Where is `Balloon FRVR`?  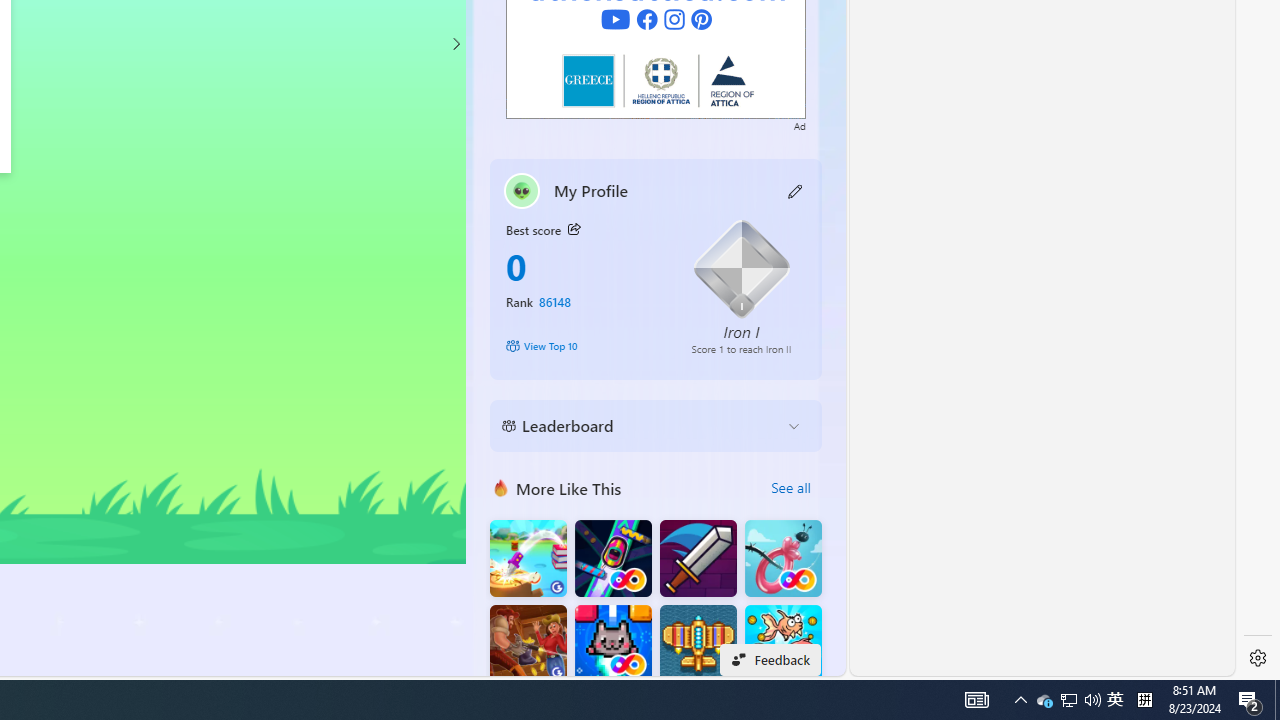 Balloon FRVR is located at coordinates (783, 558).